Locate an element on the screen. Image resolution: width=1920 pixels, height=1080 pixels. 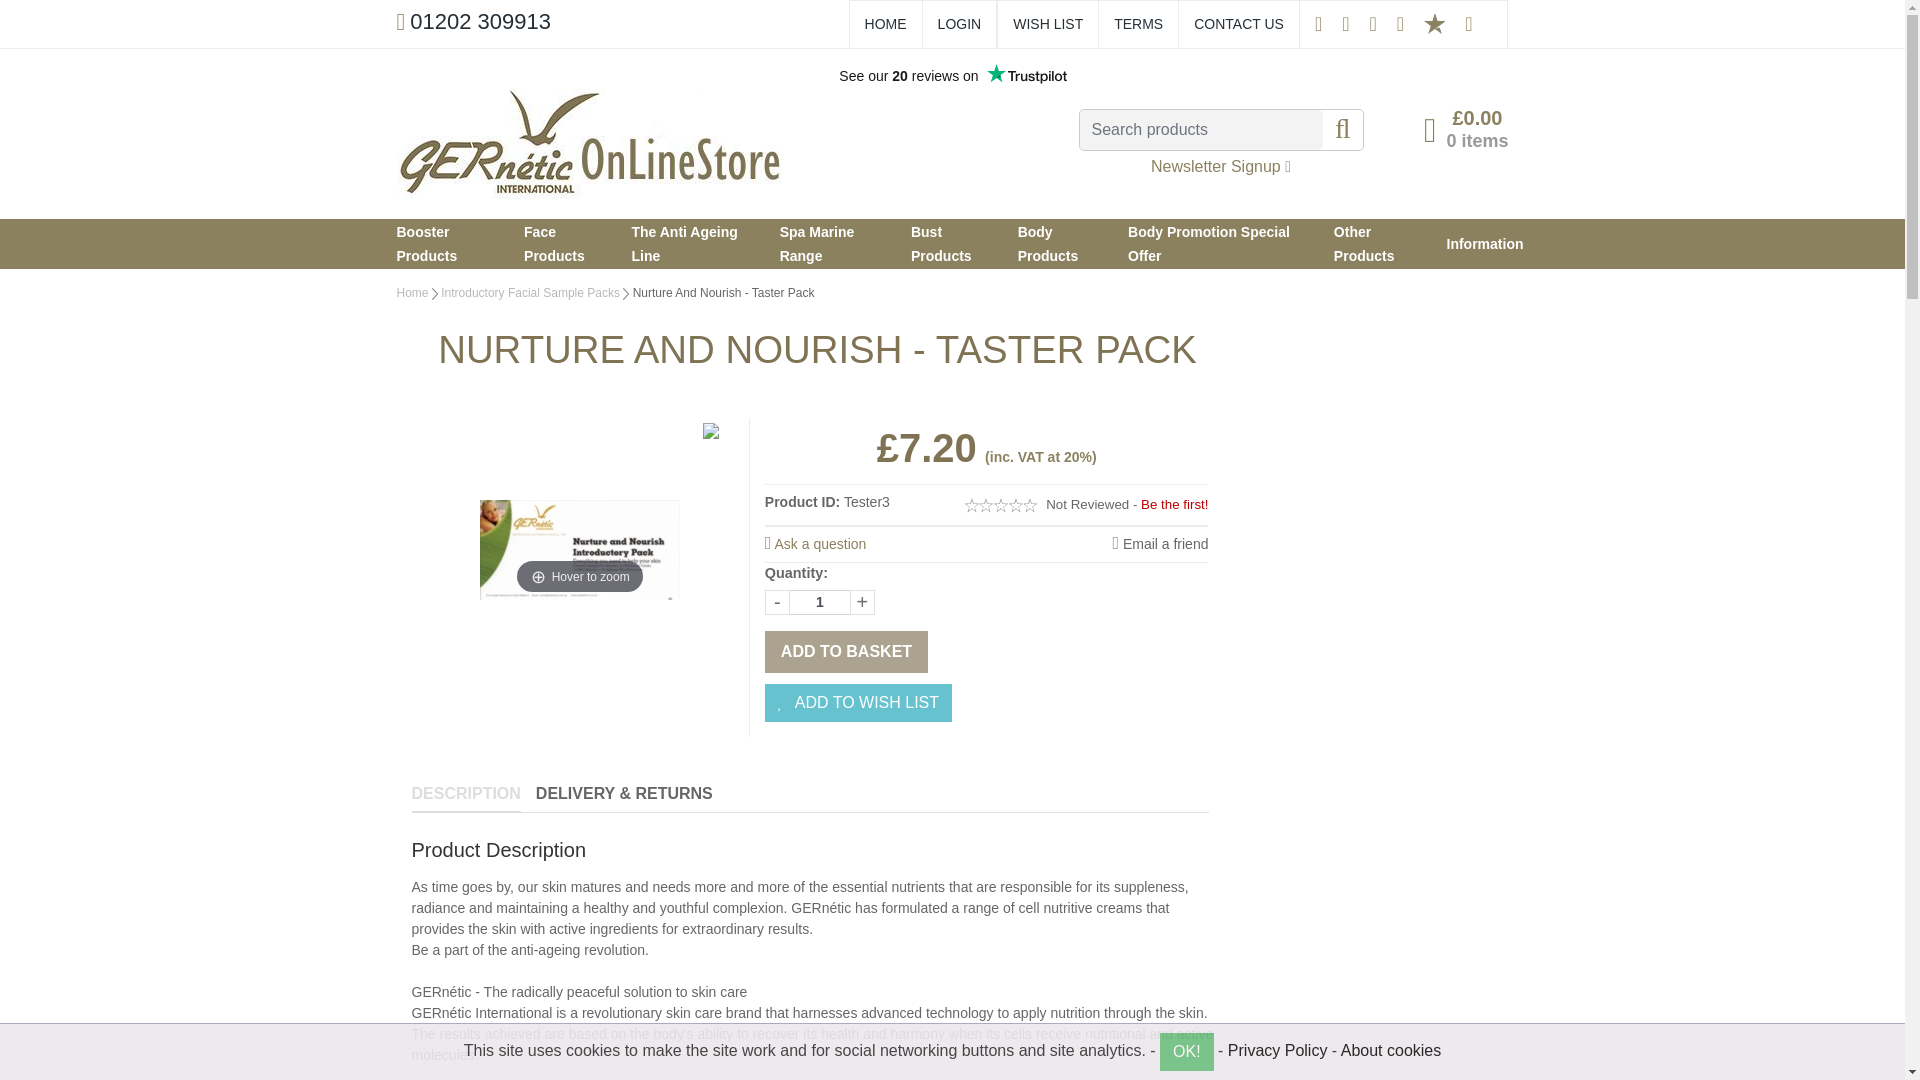
TERMS is located at coordinates (1138, 24).